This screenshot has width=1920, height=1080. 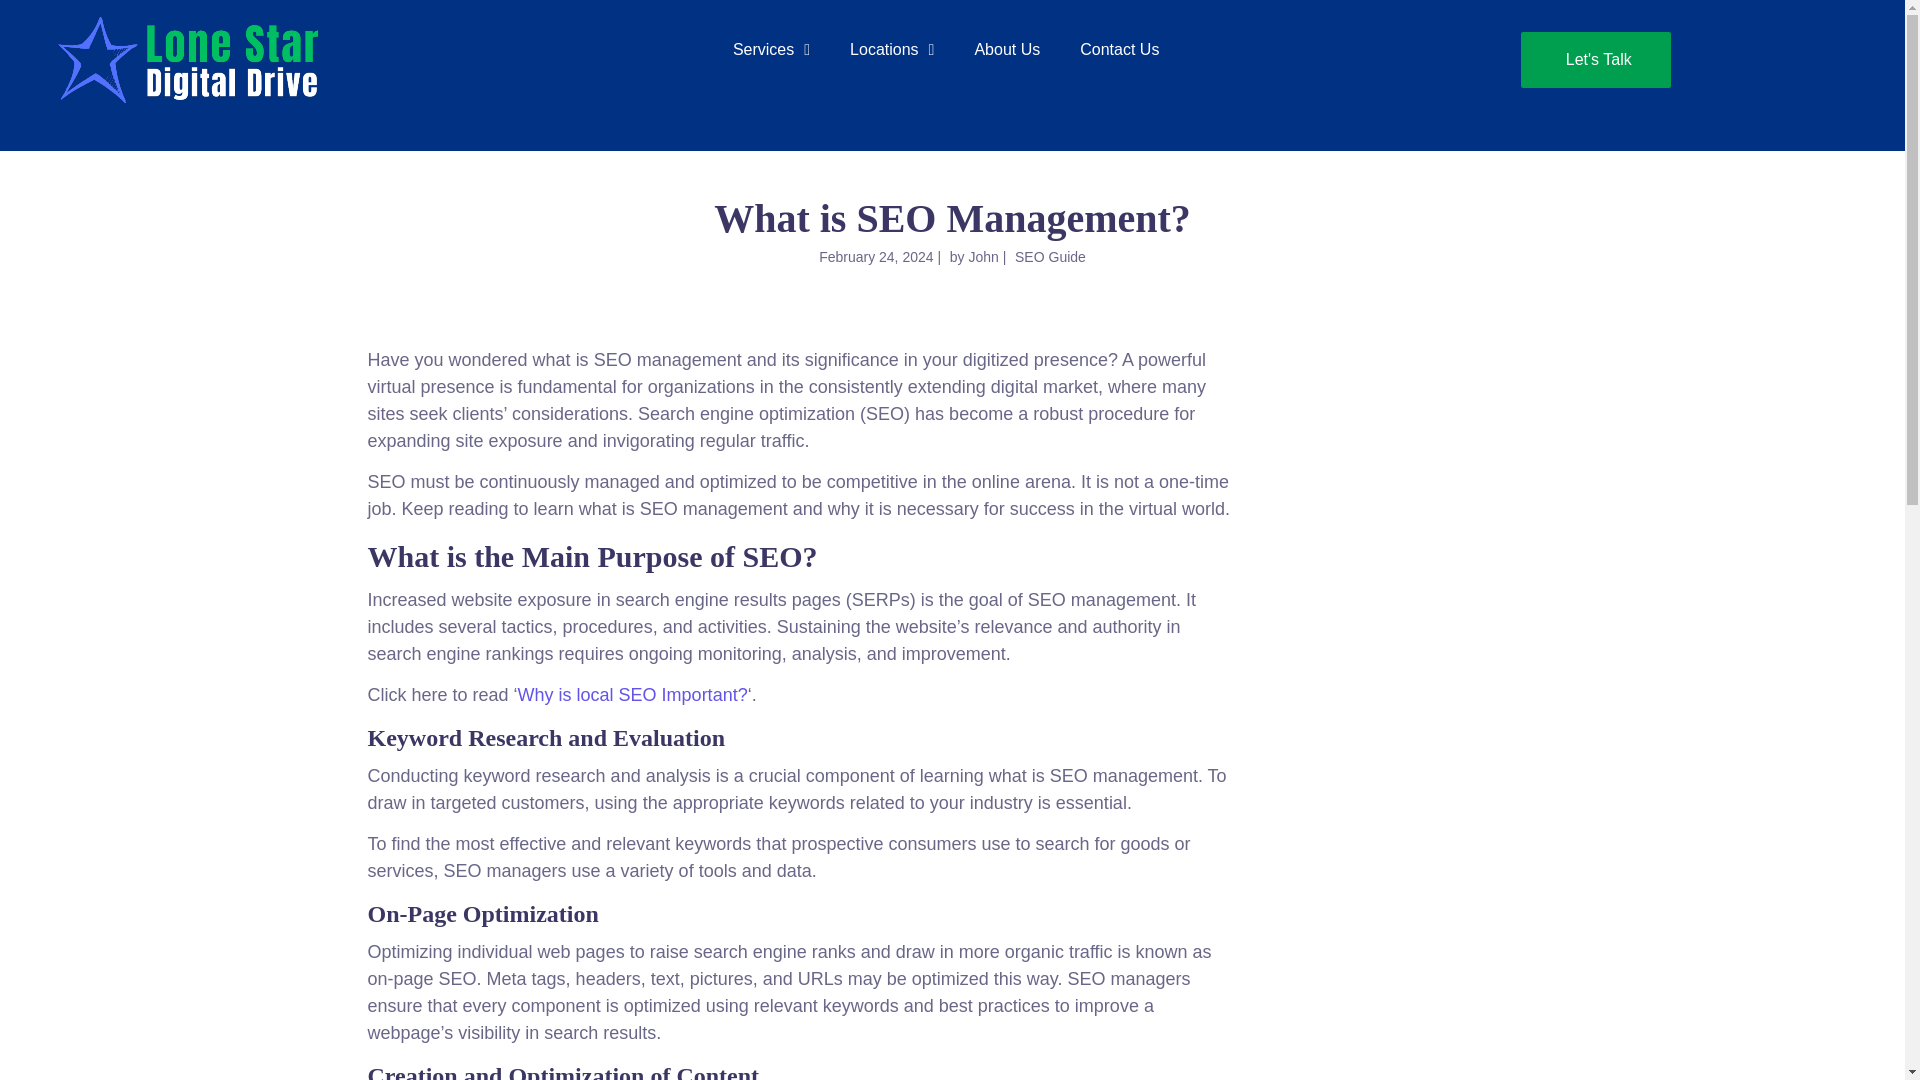 What do you see at coordinates (892, 50) in the screenshot?
I see `Locations` at bounding box center [892, 50].